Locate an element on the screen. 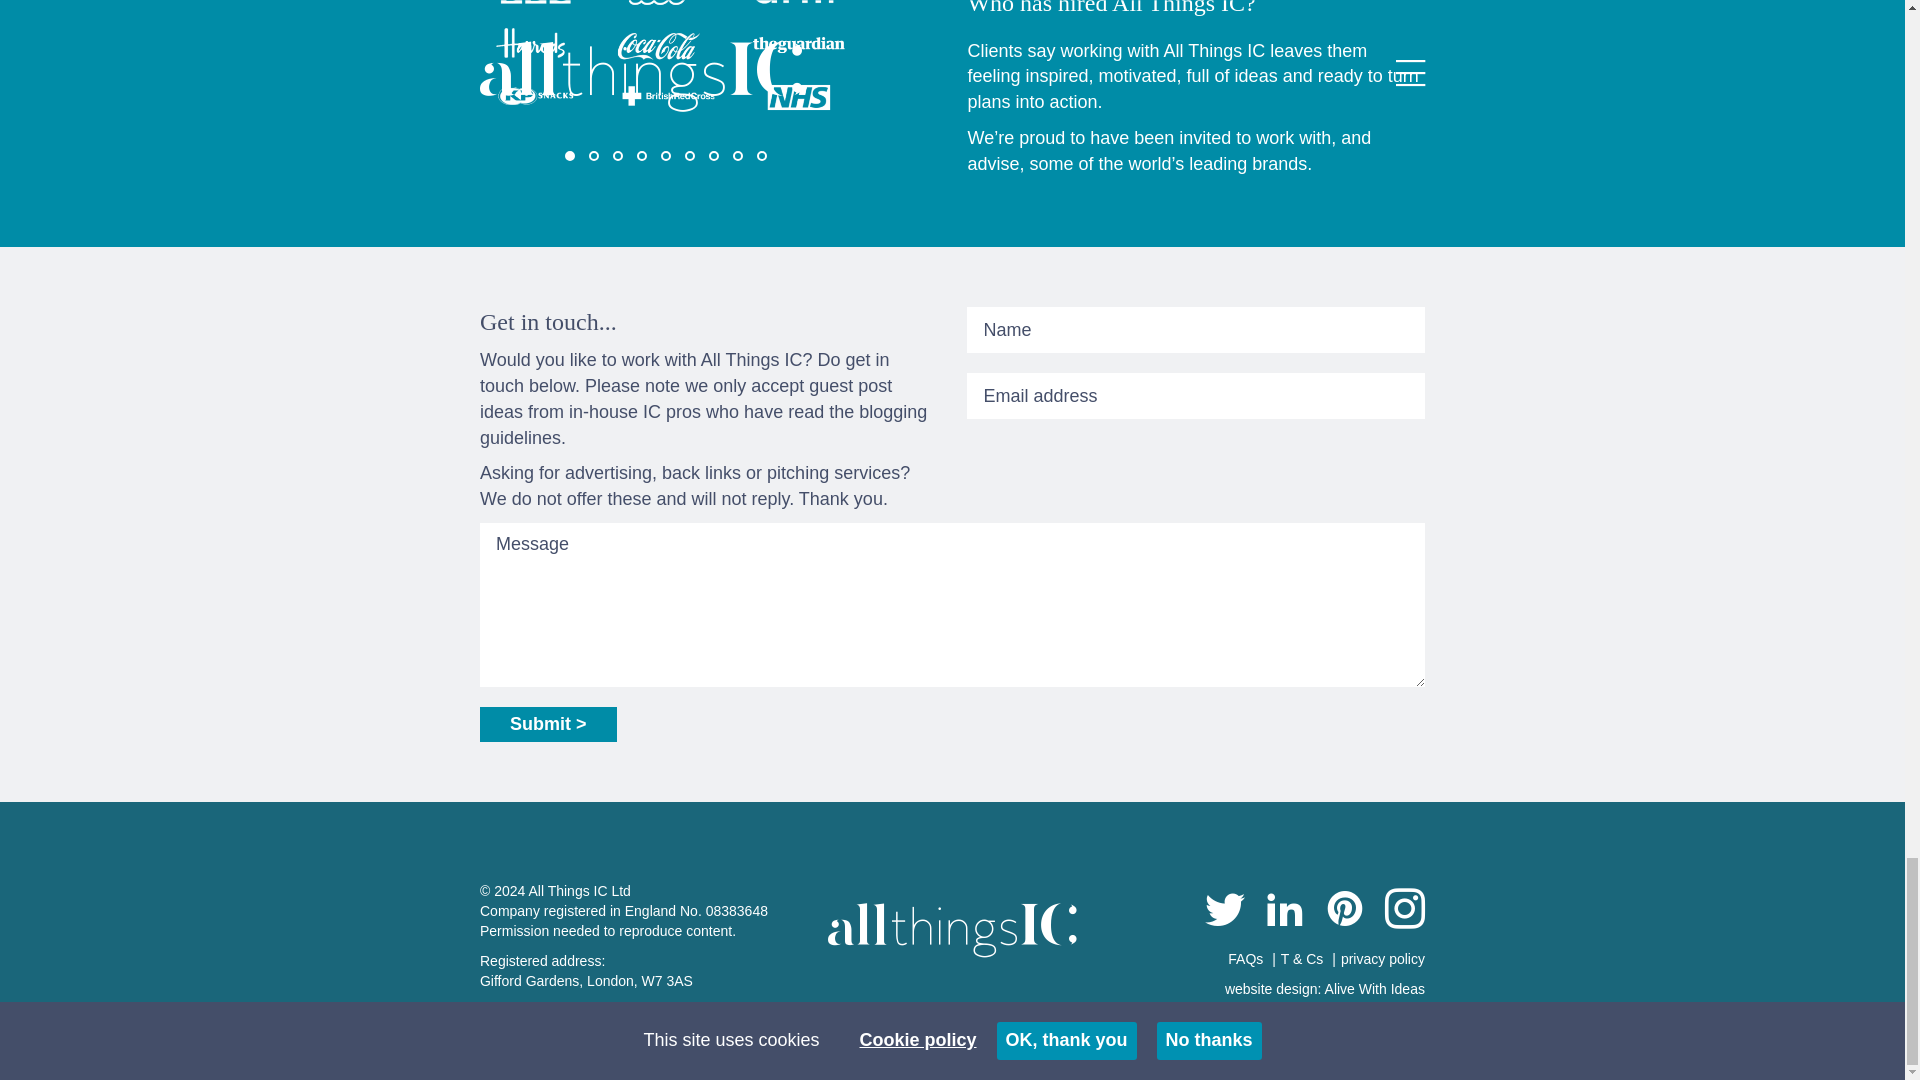 Image resolution: width=1920 pixels, height=1080 pixels. All Things IC on Twitter is located at coordinates (1224, 912).